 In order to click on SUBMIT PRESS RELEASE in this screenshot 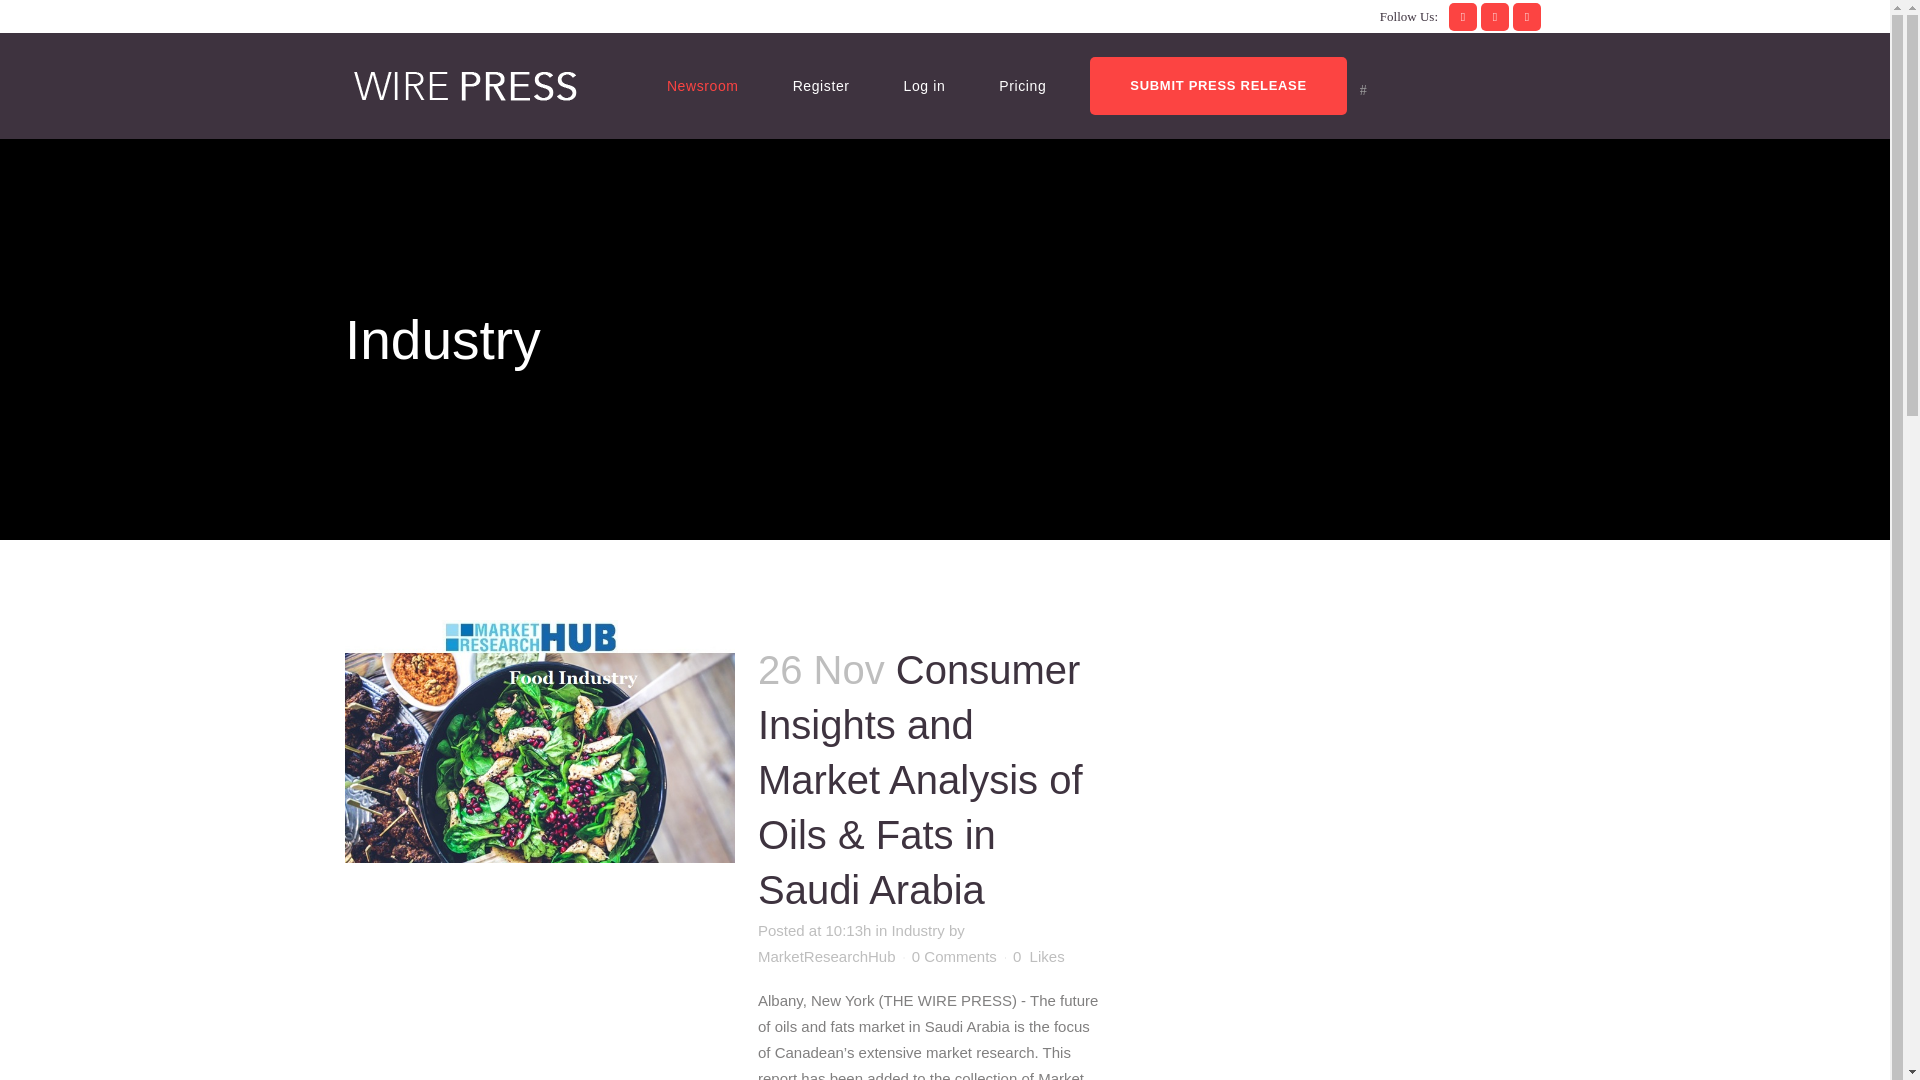, I will do `click(1218, 86)`.